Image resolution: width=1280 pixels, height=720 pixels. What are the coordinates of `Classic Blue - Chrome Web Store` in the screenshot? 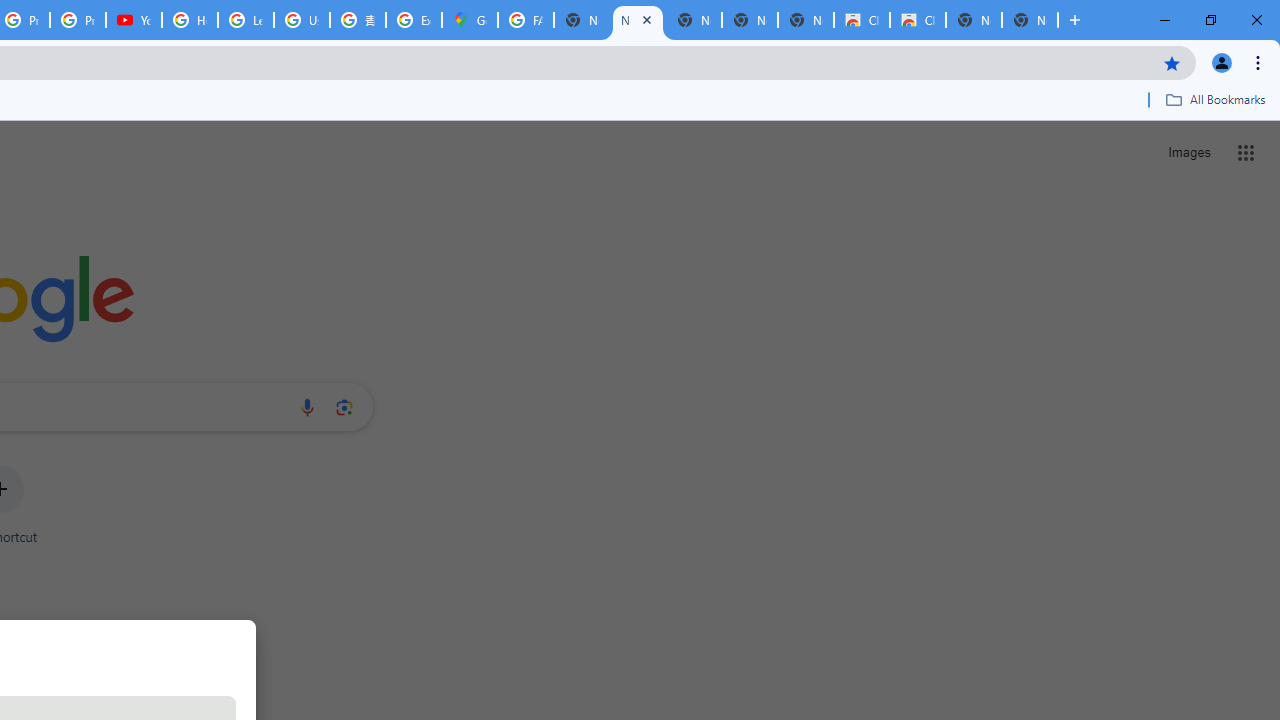 It's located at (862, 20).